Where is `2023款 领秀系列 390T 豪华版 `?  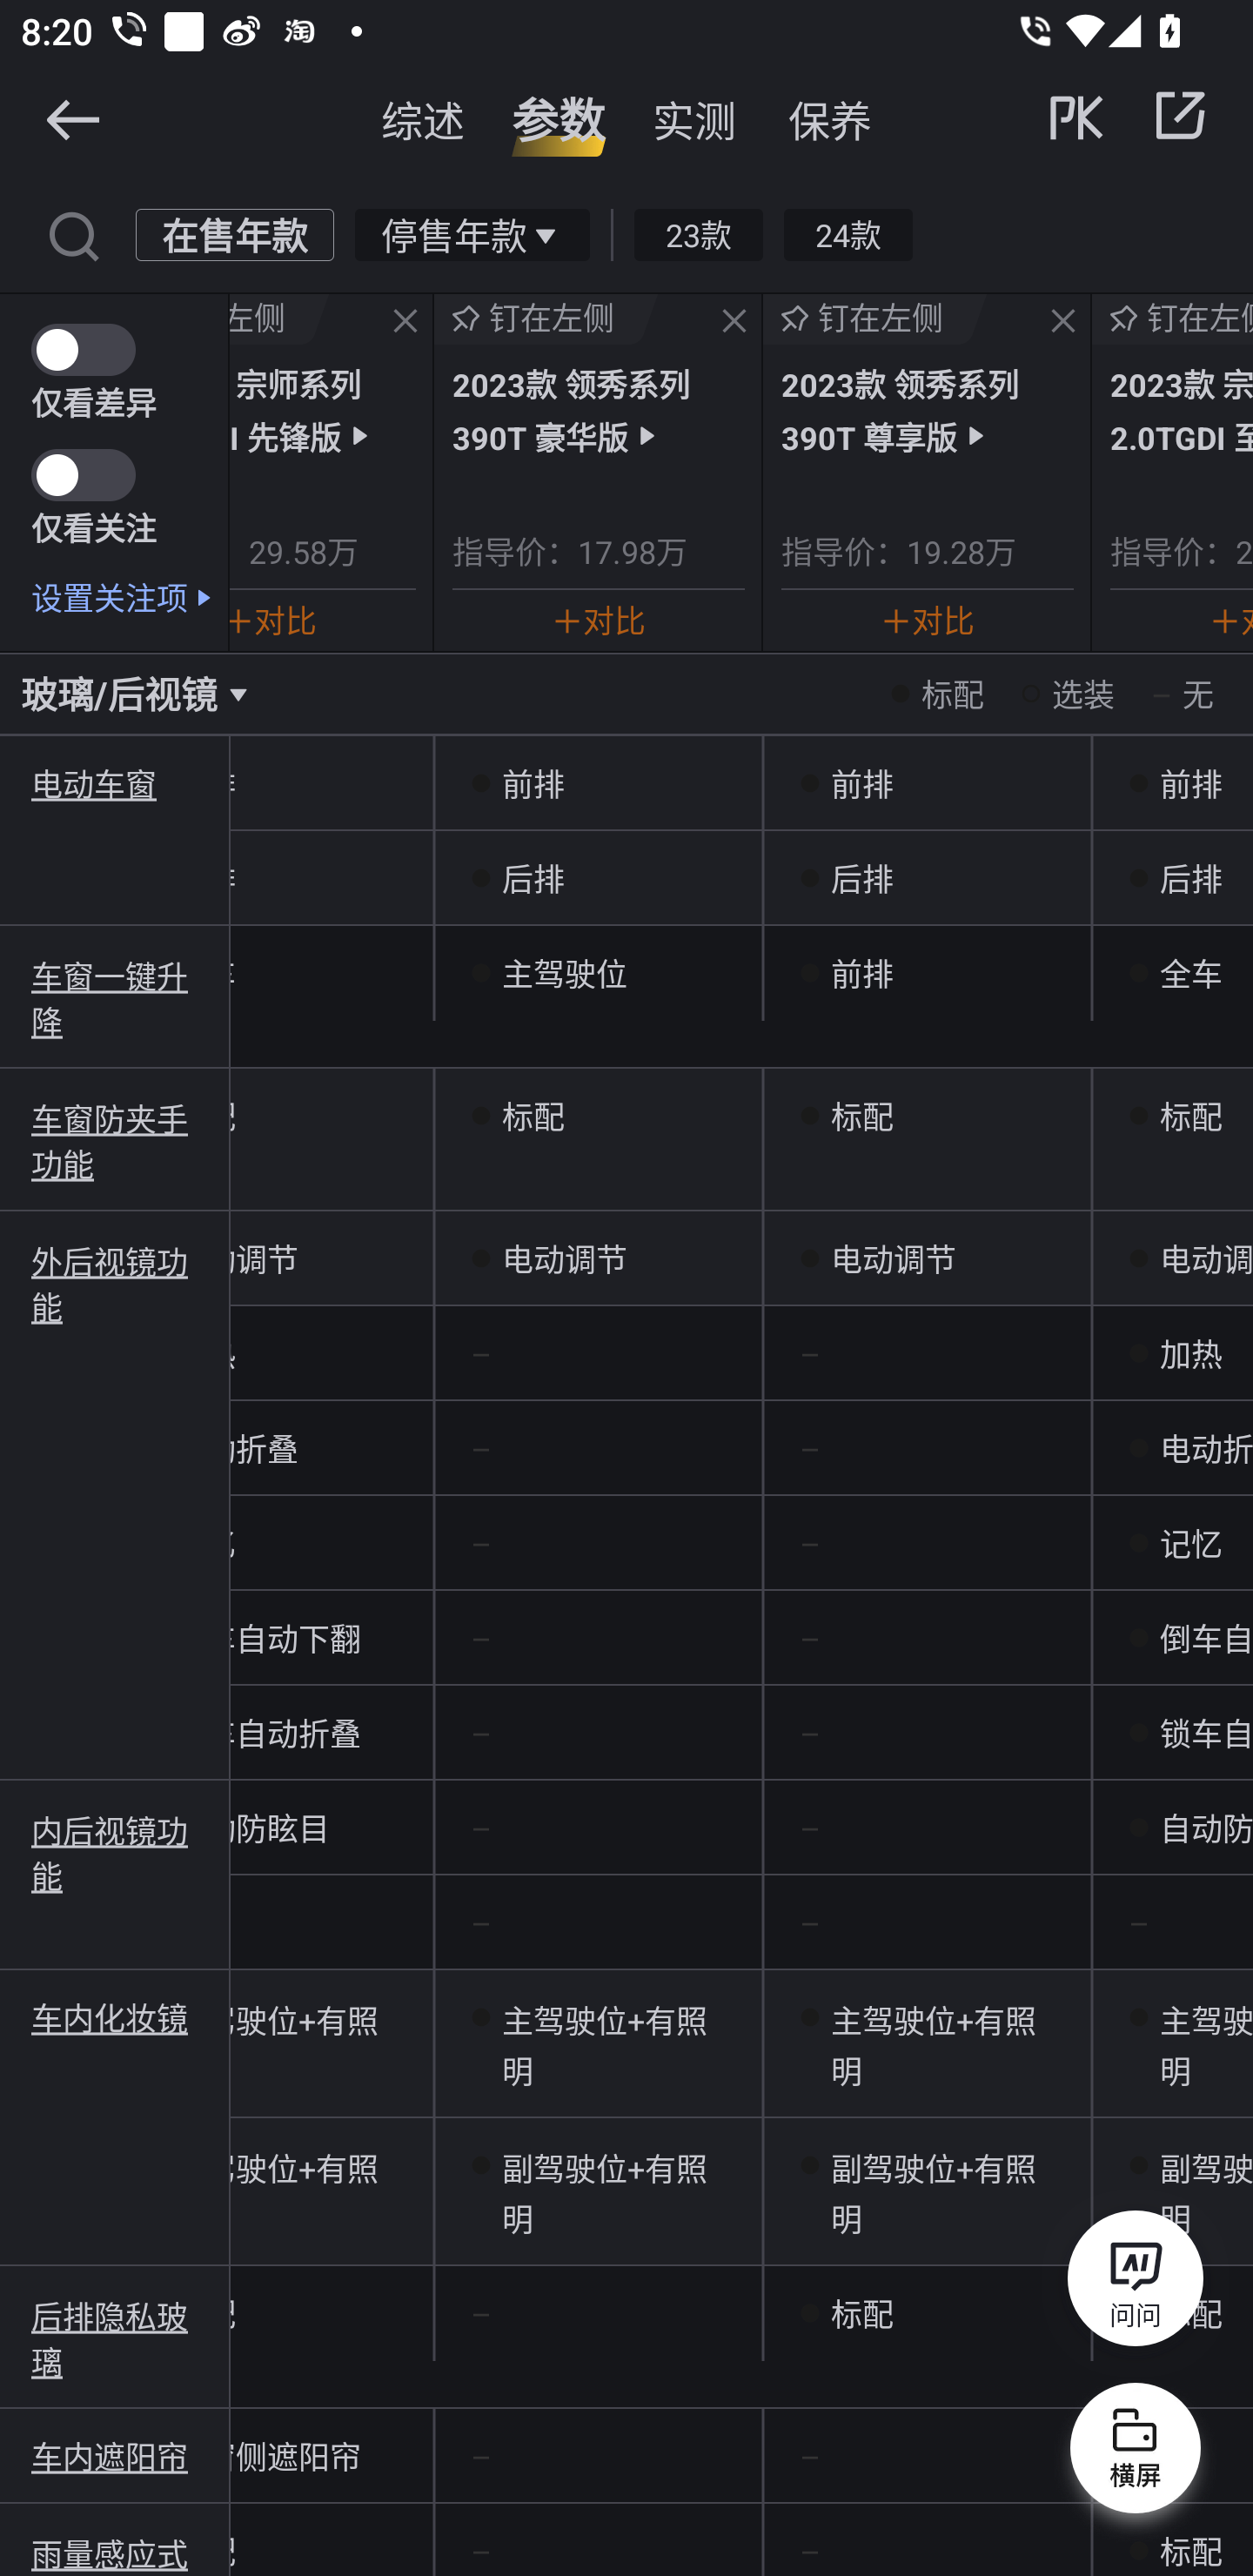
2023款 领秀系列 390T 豪华版  is located at coordinates (598, 409).